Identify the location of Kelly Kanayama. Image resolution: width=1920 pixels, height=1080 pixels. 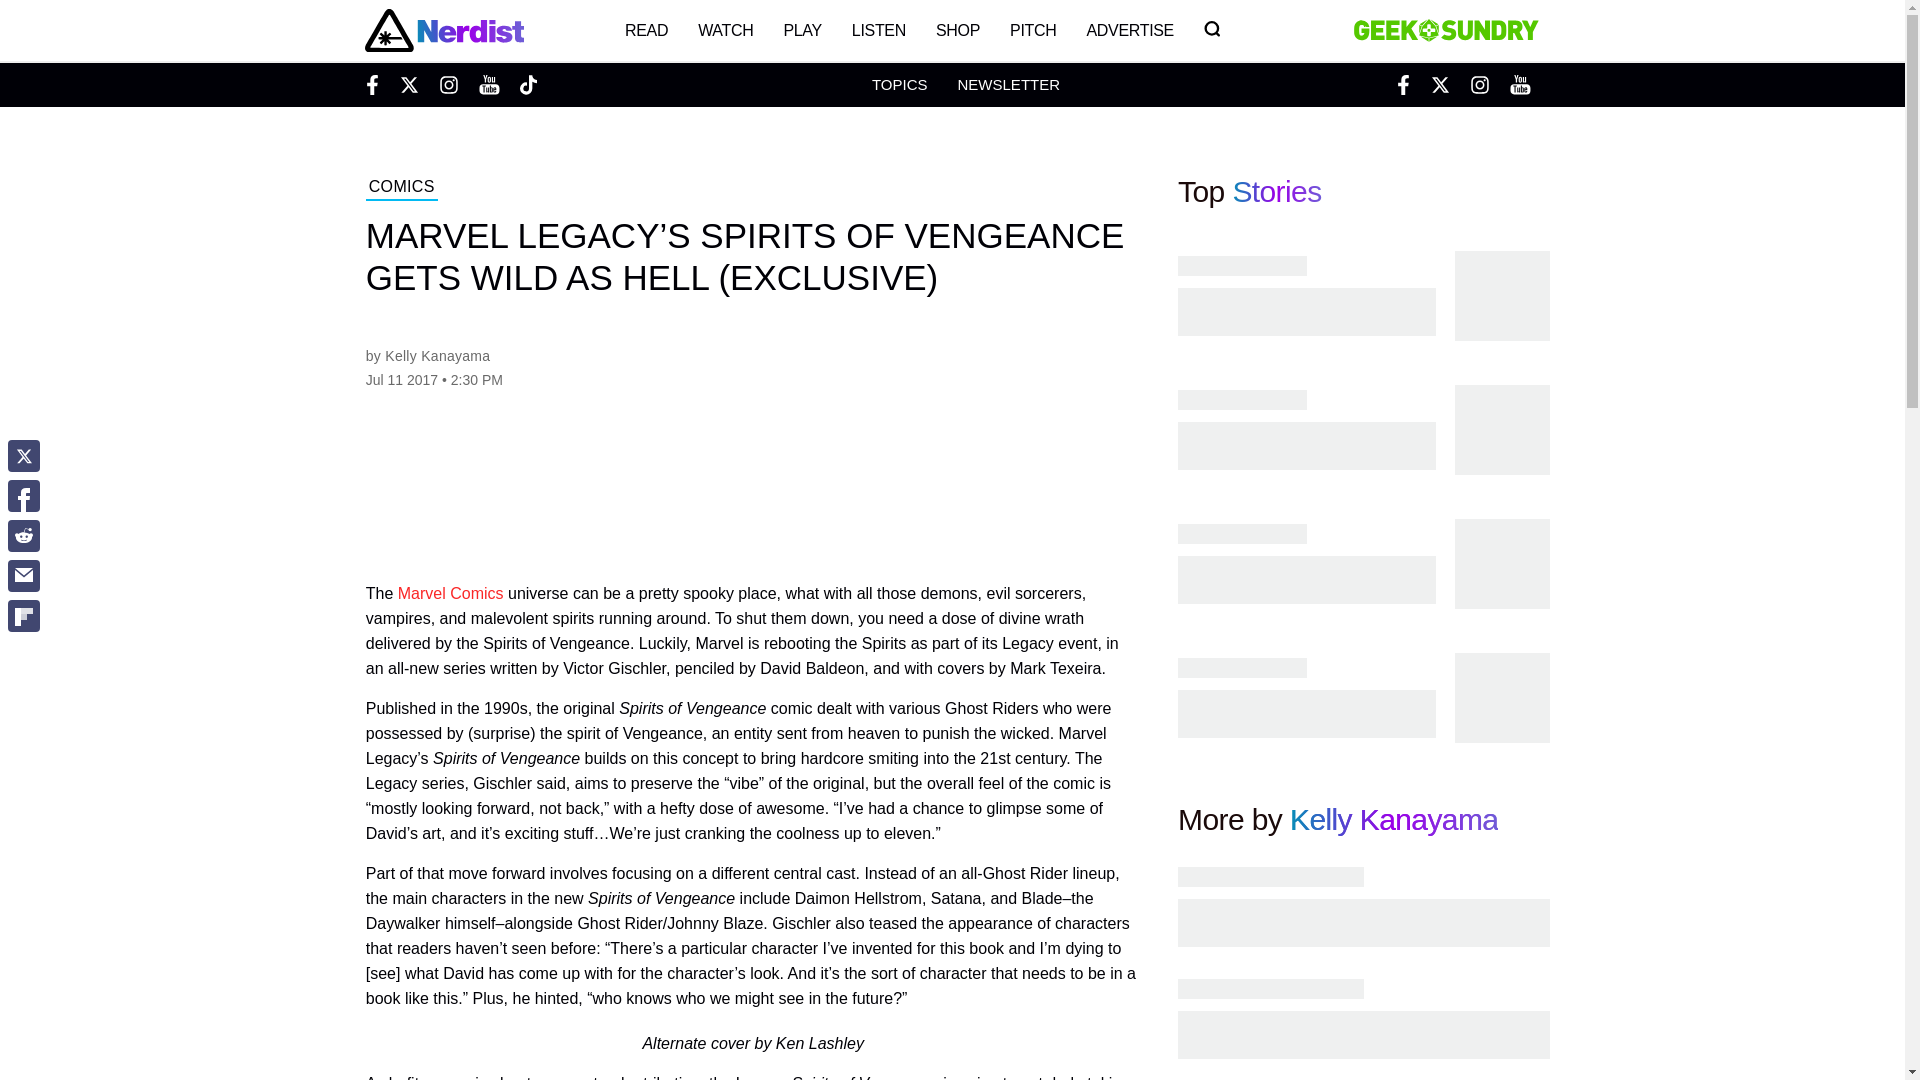
(437, 355).